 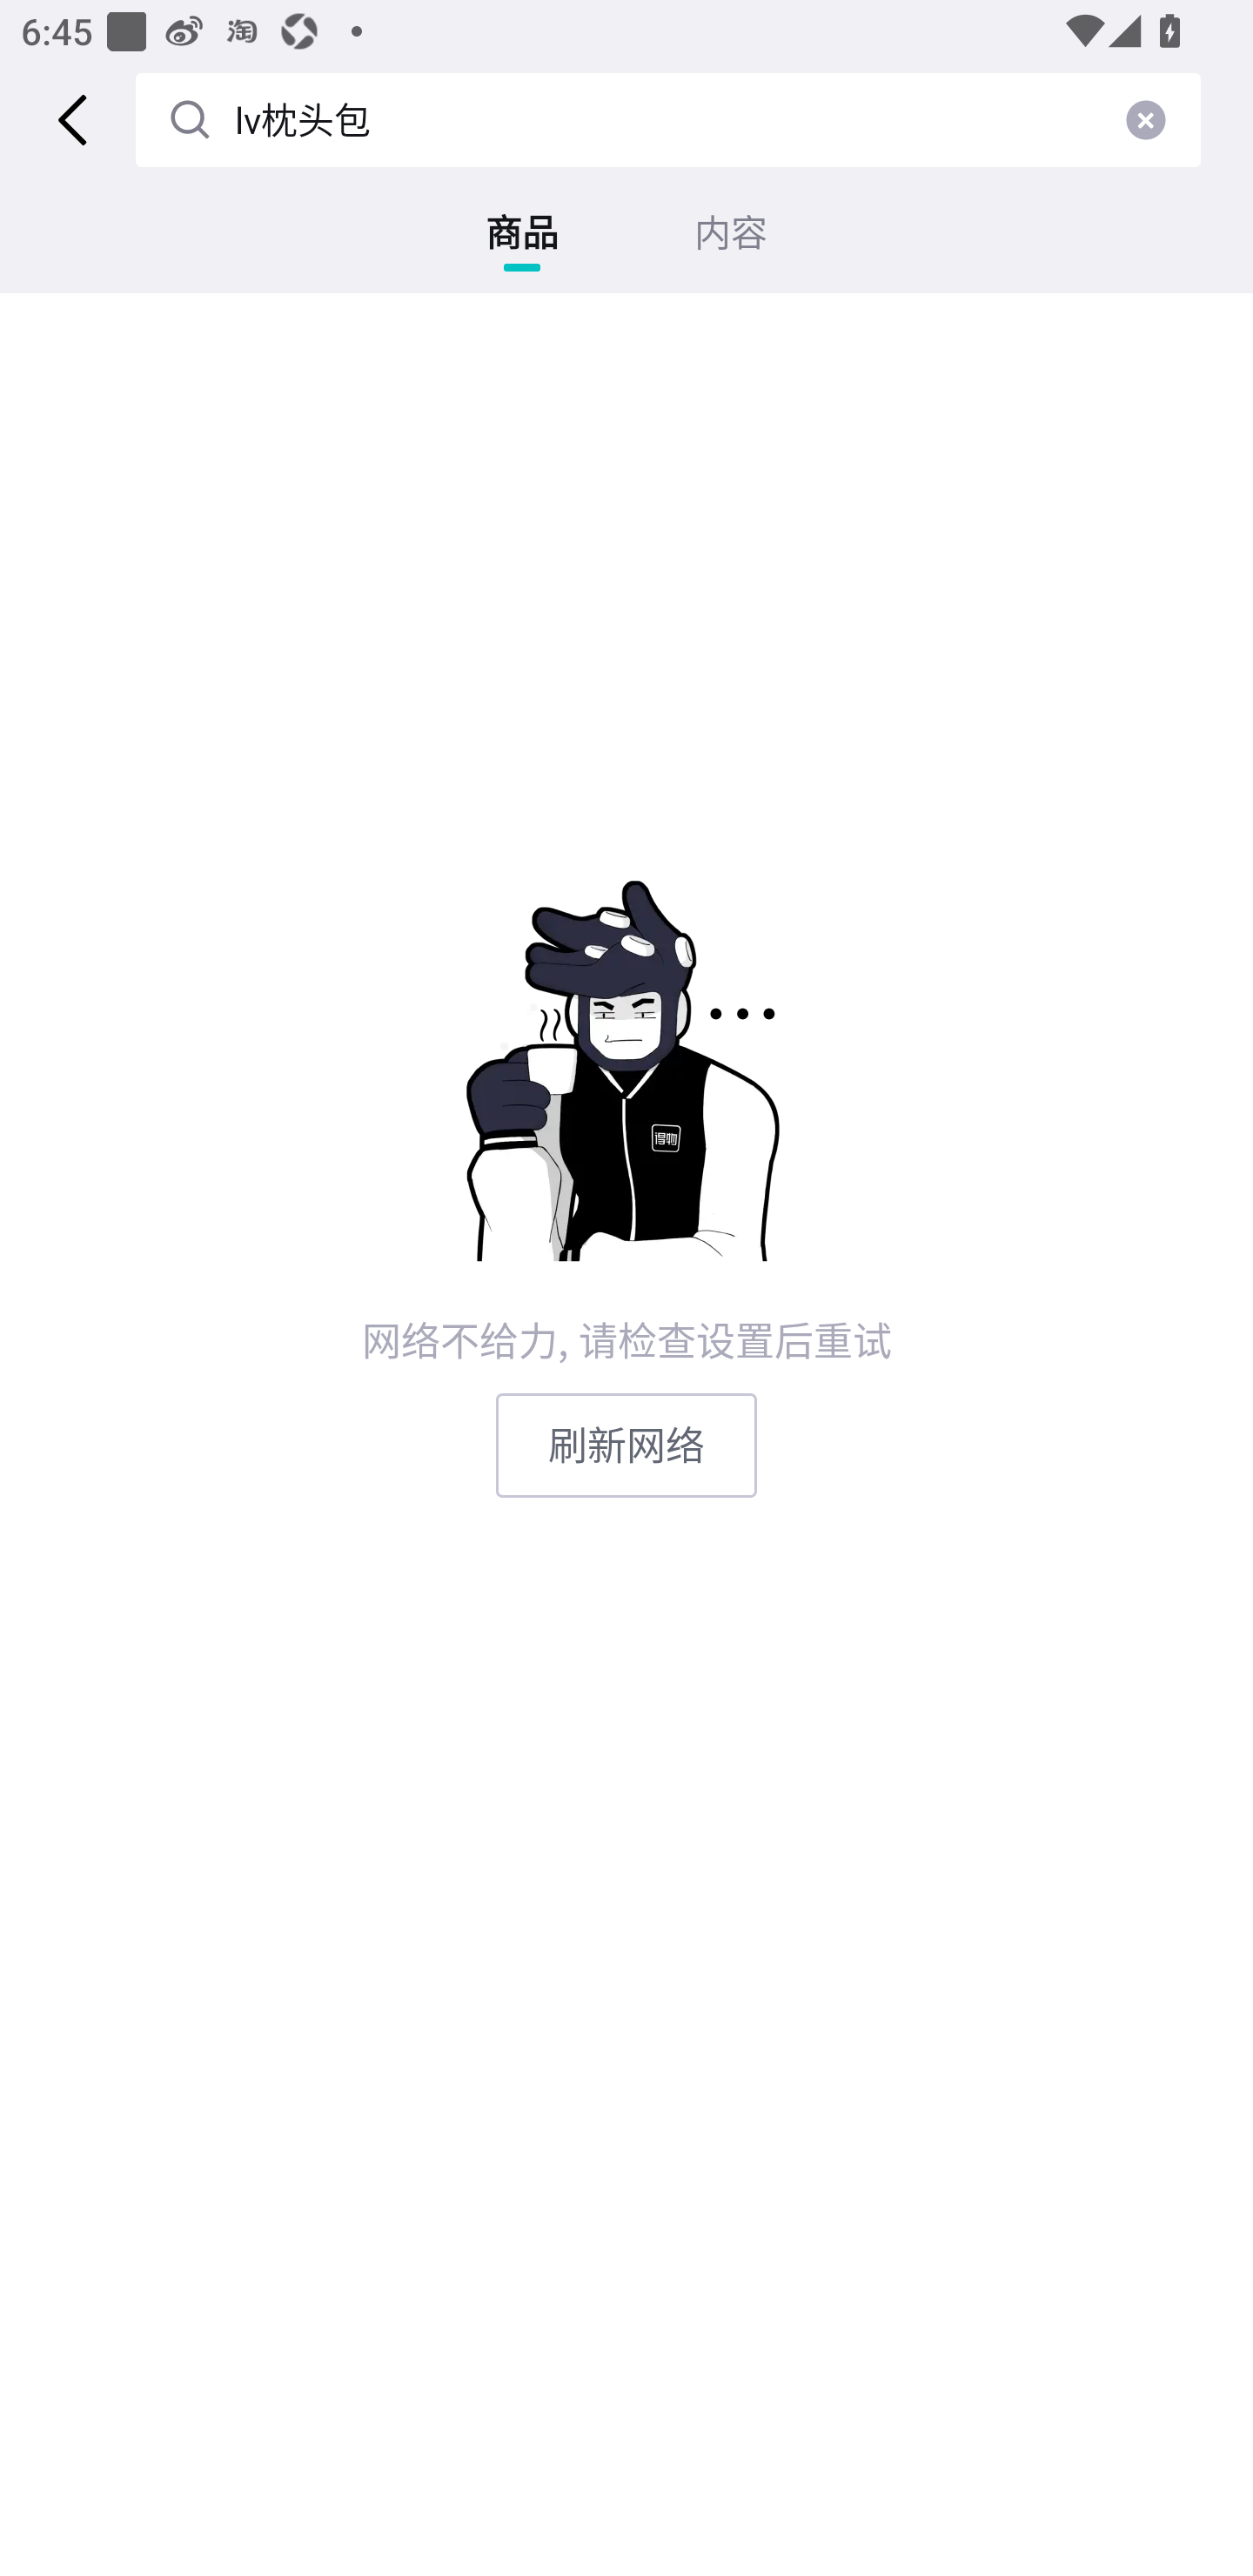 I want to click on 内容, so click(x=731, y=232).